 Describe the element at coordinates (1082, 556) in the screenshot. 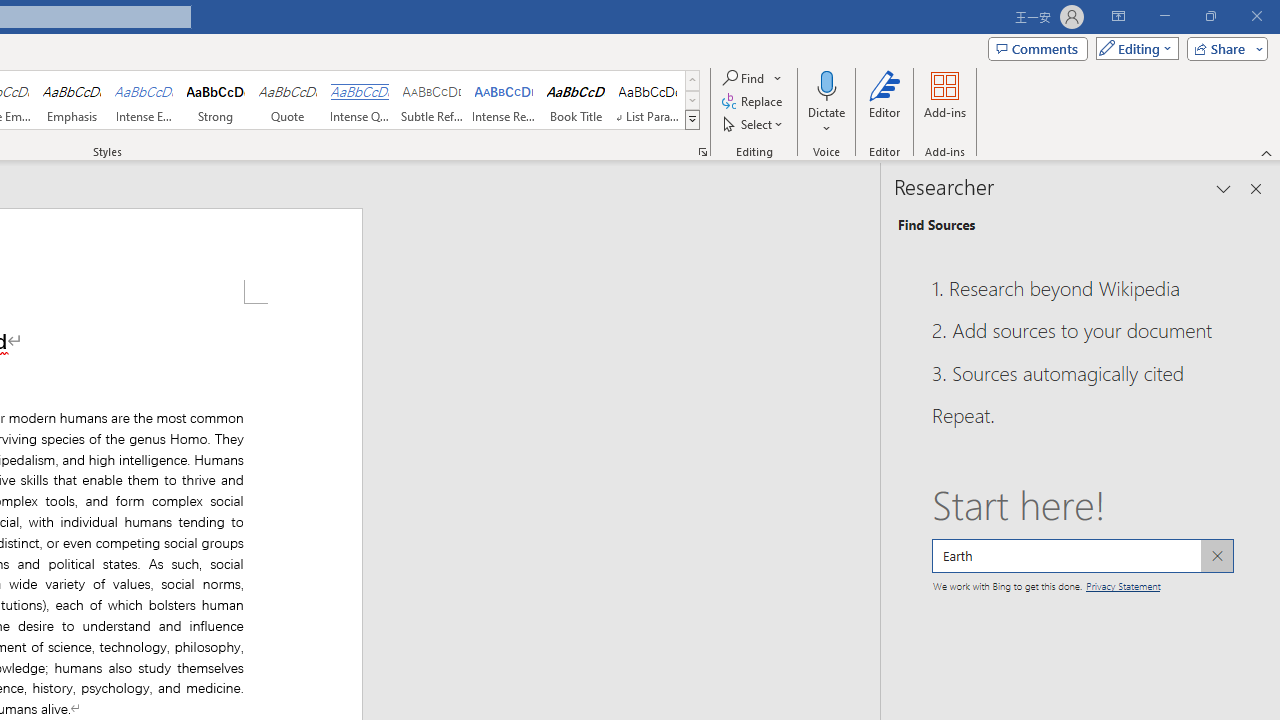

I see `Research people, events, concepts, and places` at that location.